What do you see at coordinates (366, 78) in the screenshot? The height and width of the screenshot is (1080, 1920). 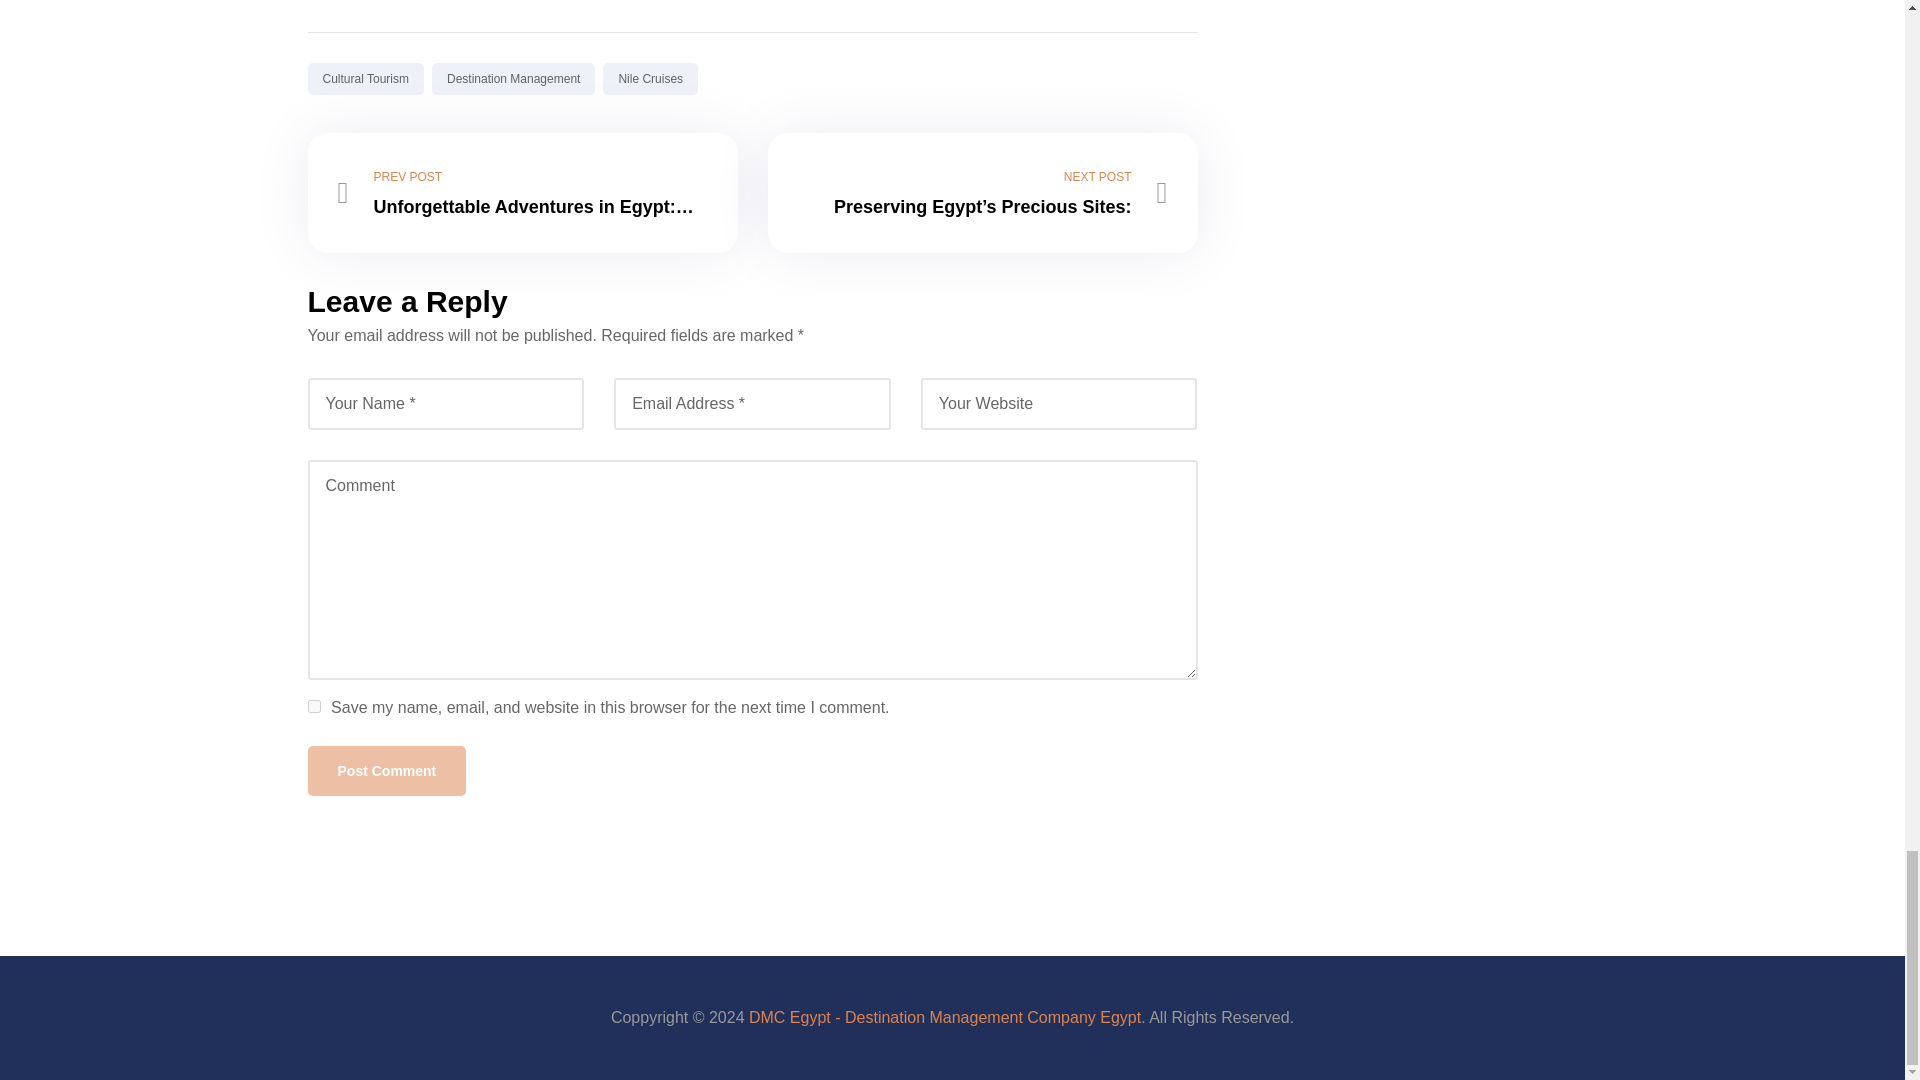 I see `Cultural Tourism` at bounding box center [366, 78].